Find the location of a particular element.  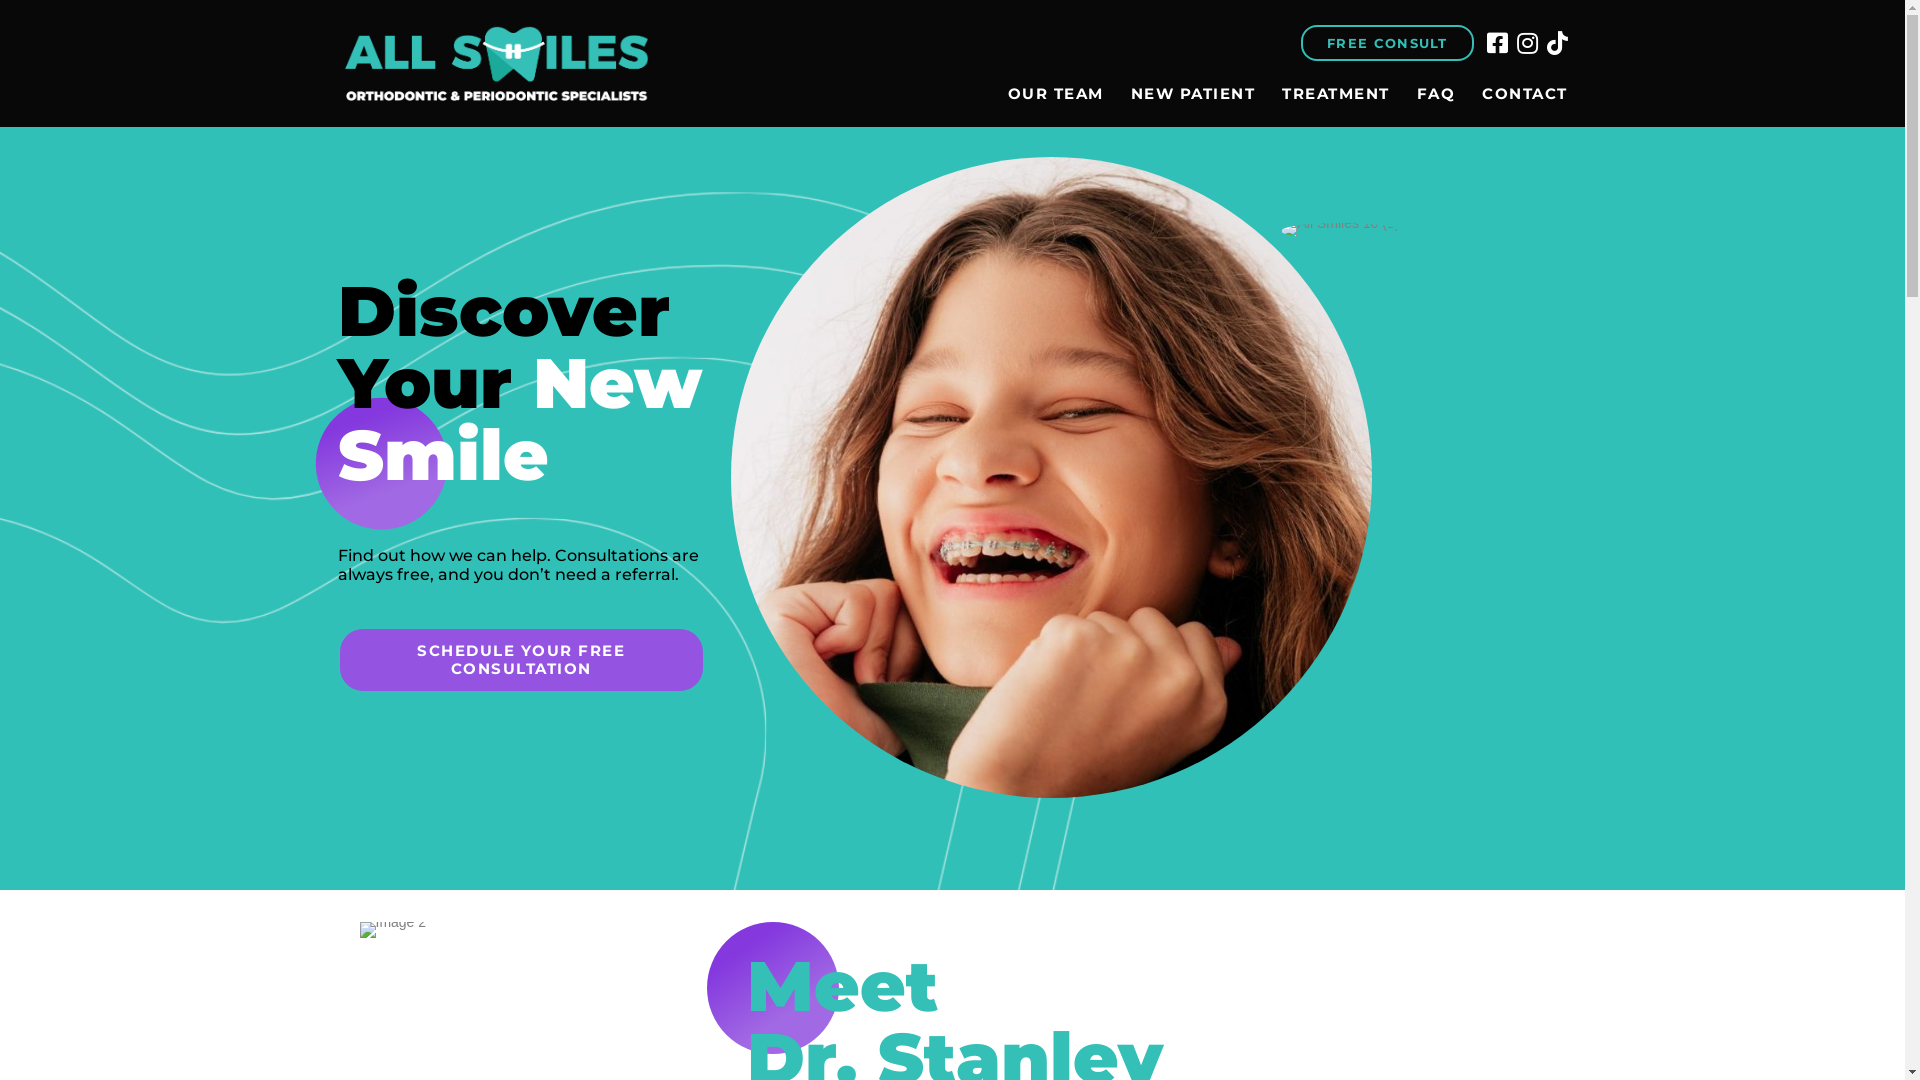

CONTACT is located at coordinates (1525, 94).